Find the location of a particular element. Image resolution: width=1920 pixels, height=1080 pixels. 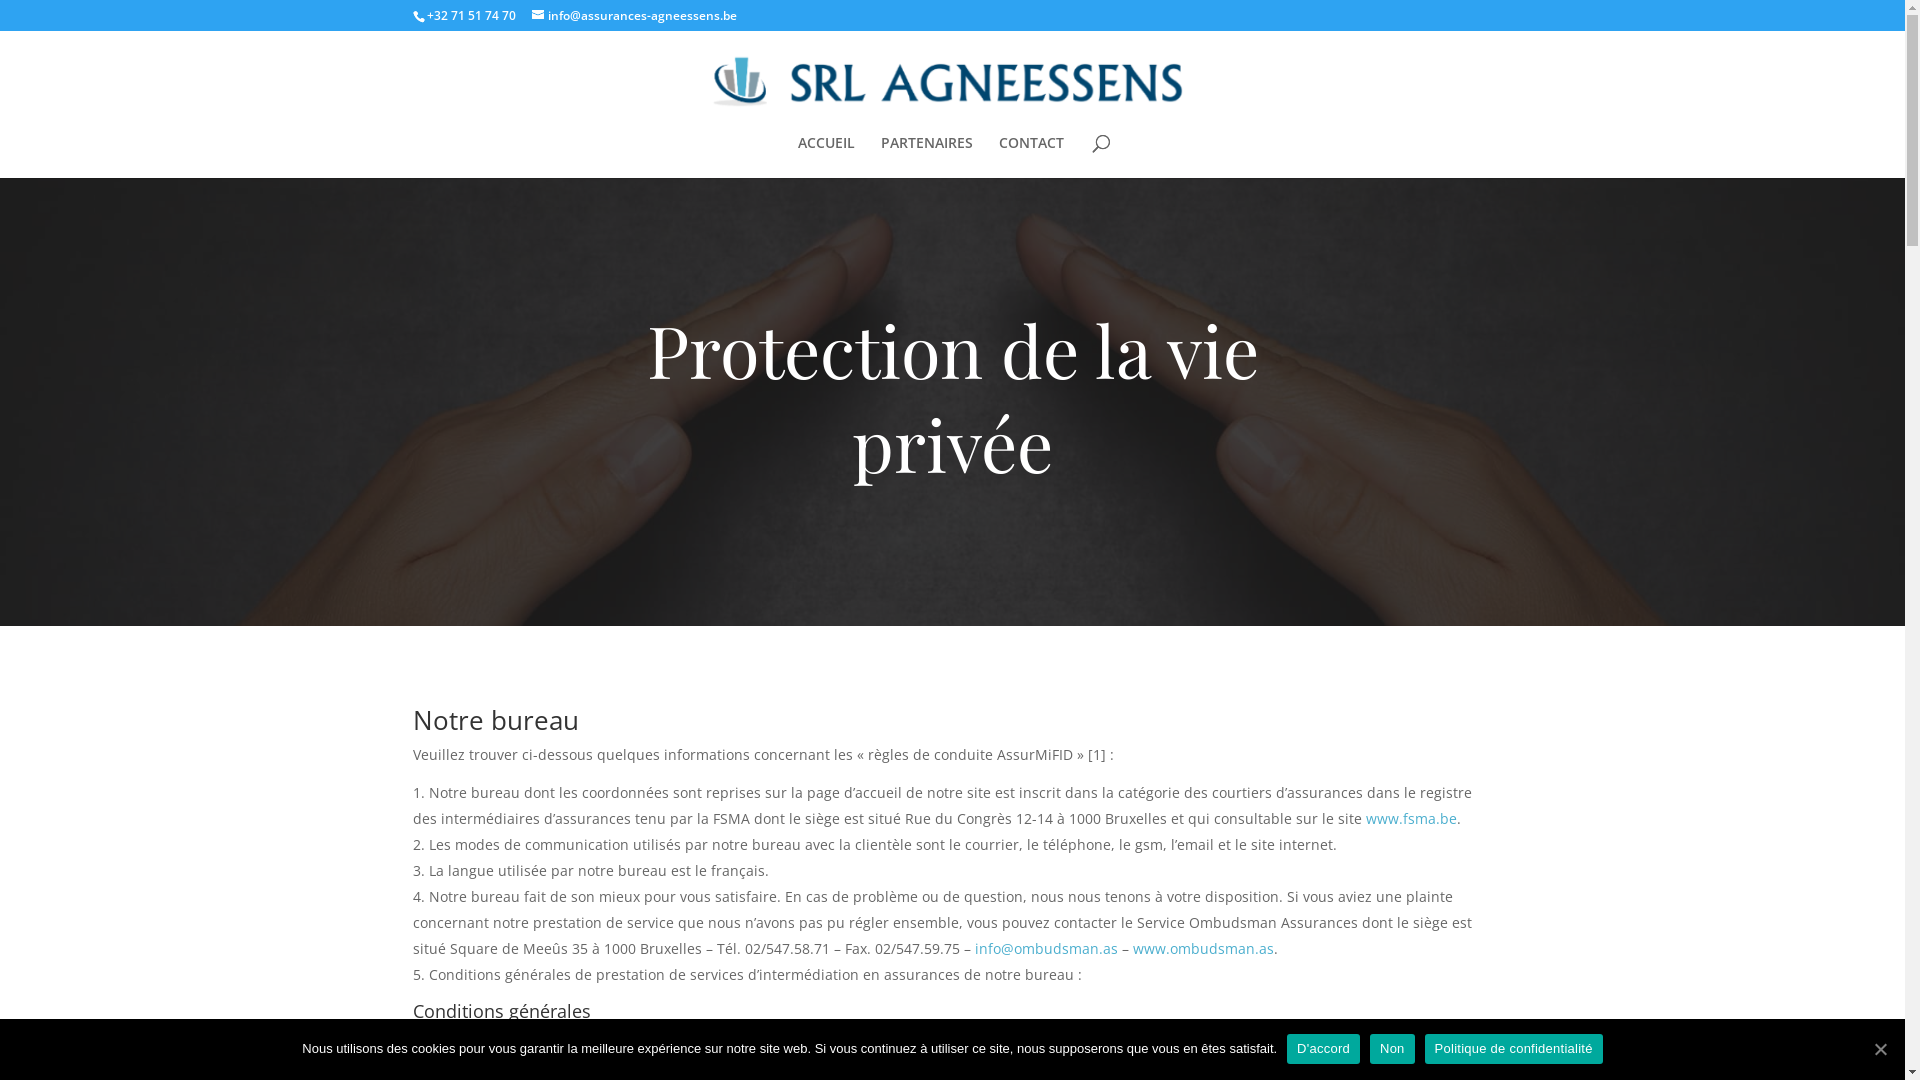

Non is located at coordinates (1392, 1049).